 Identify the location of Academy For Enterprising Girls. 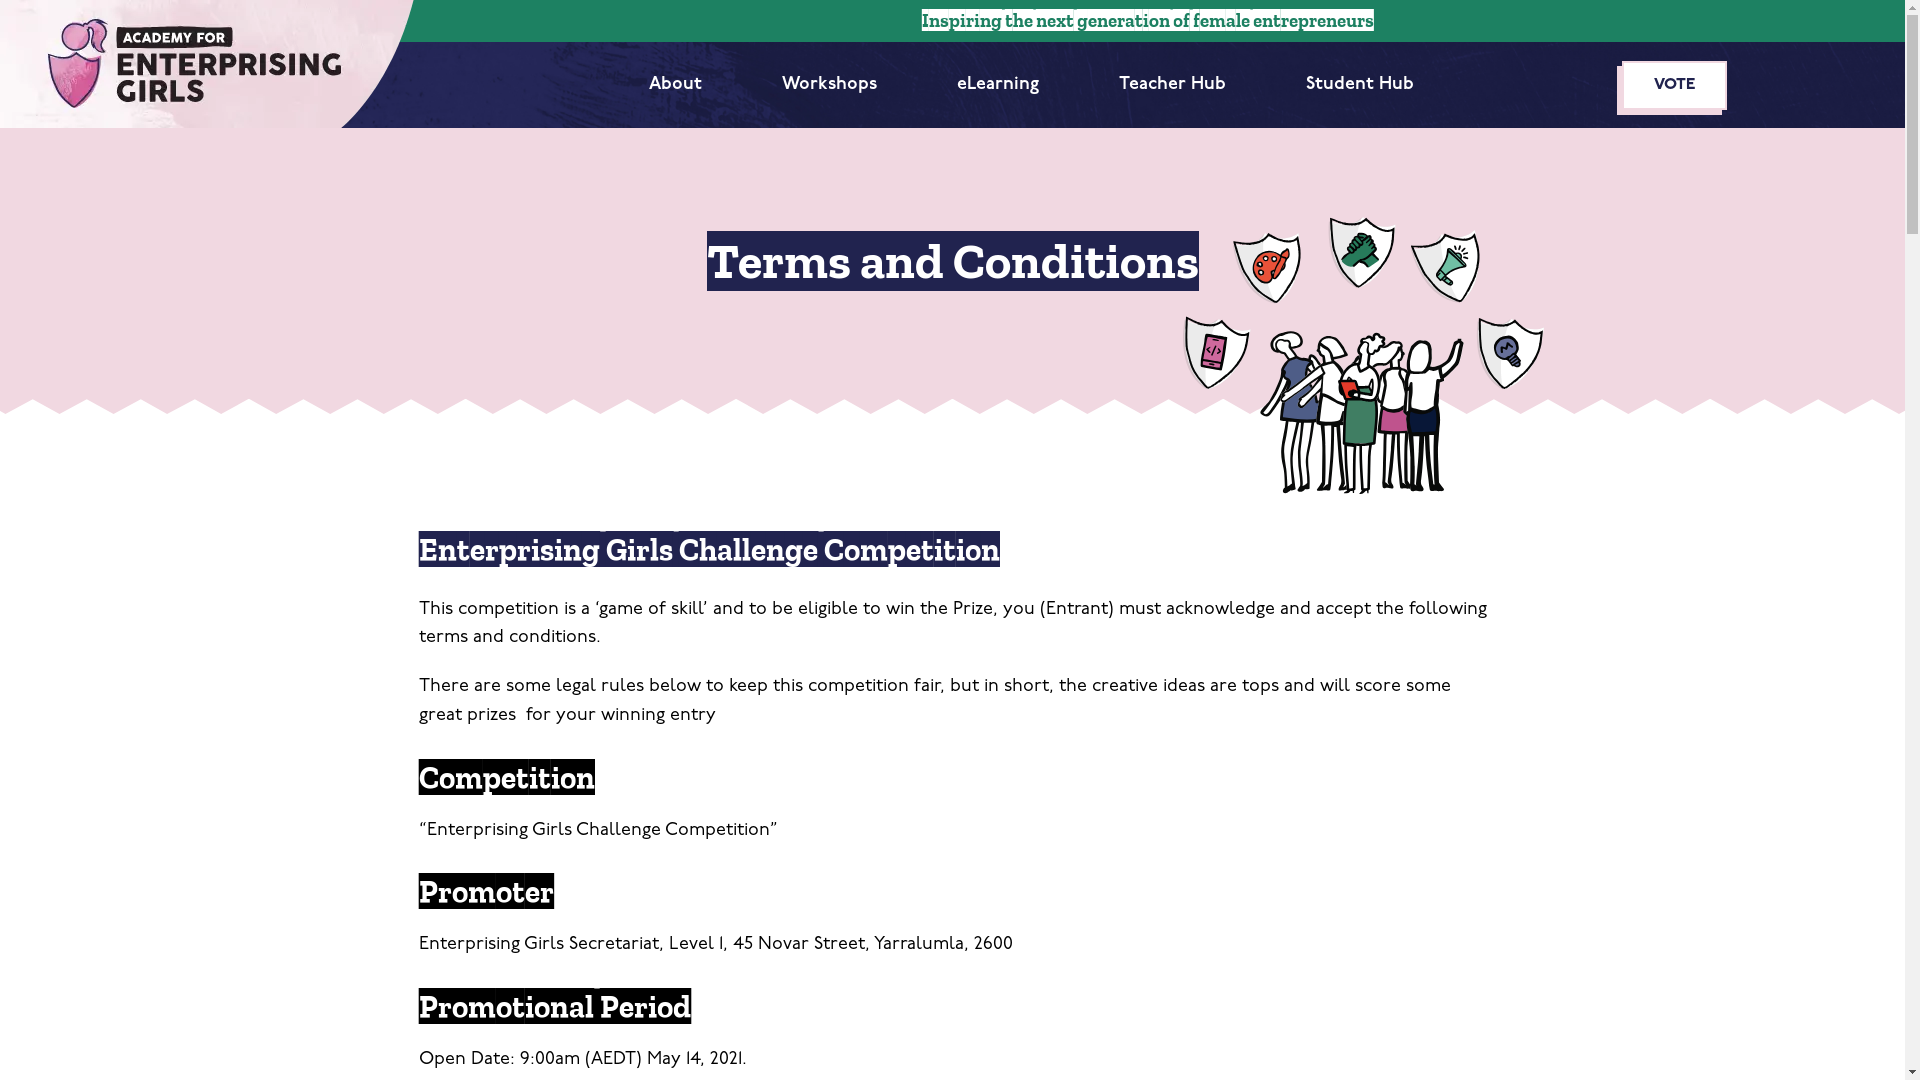
(207, 64).